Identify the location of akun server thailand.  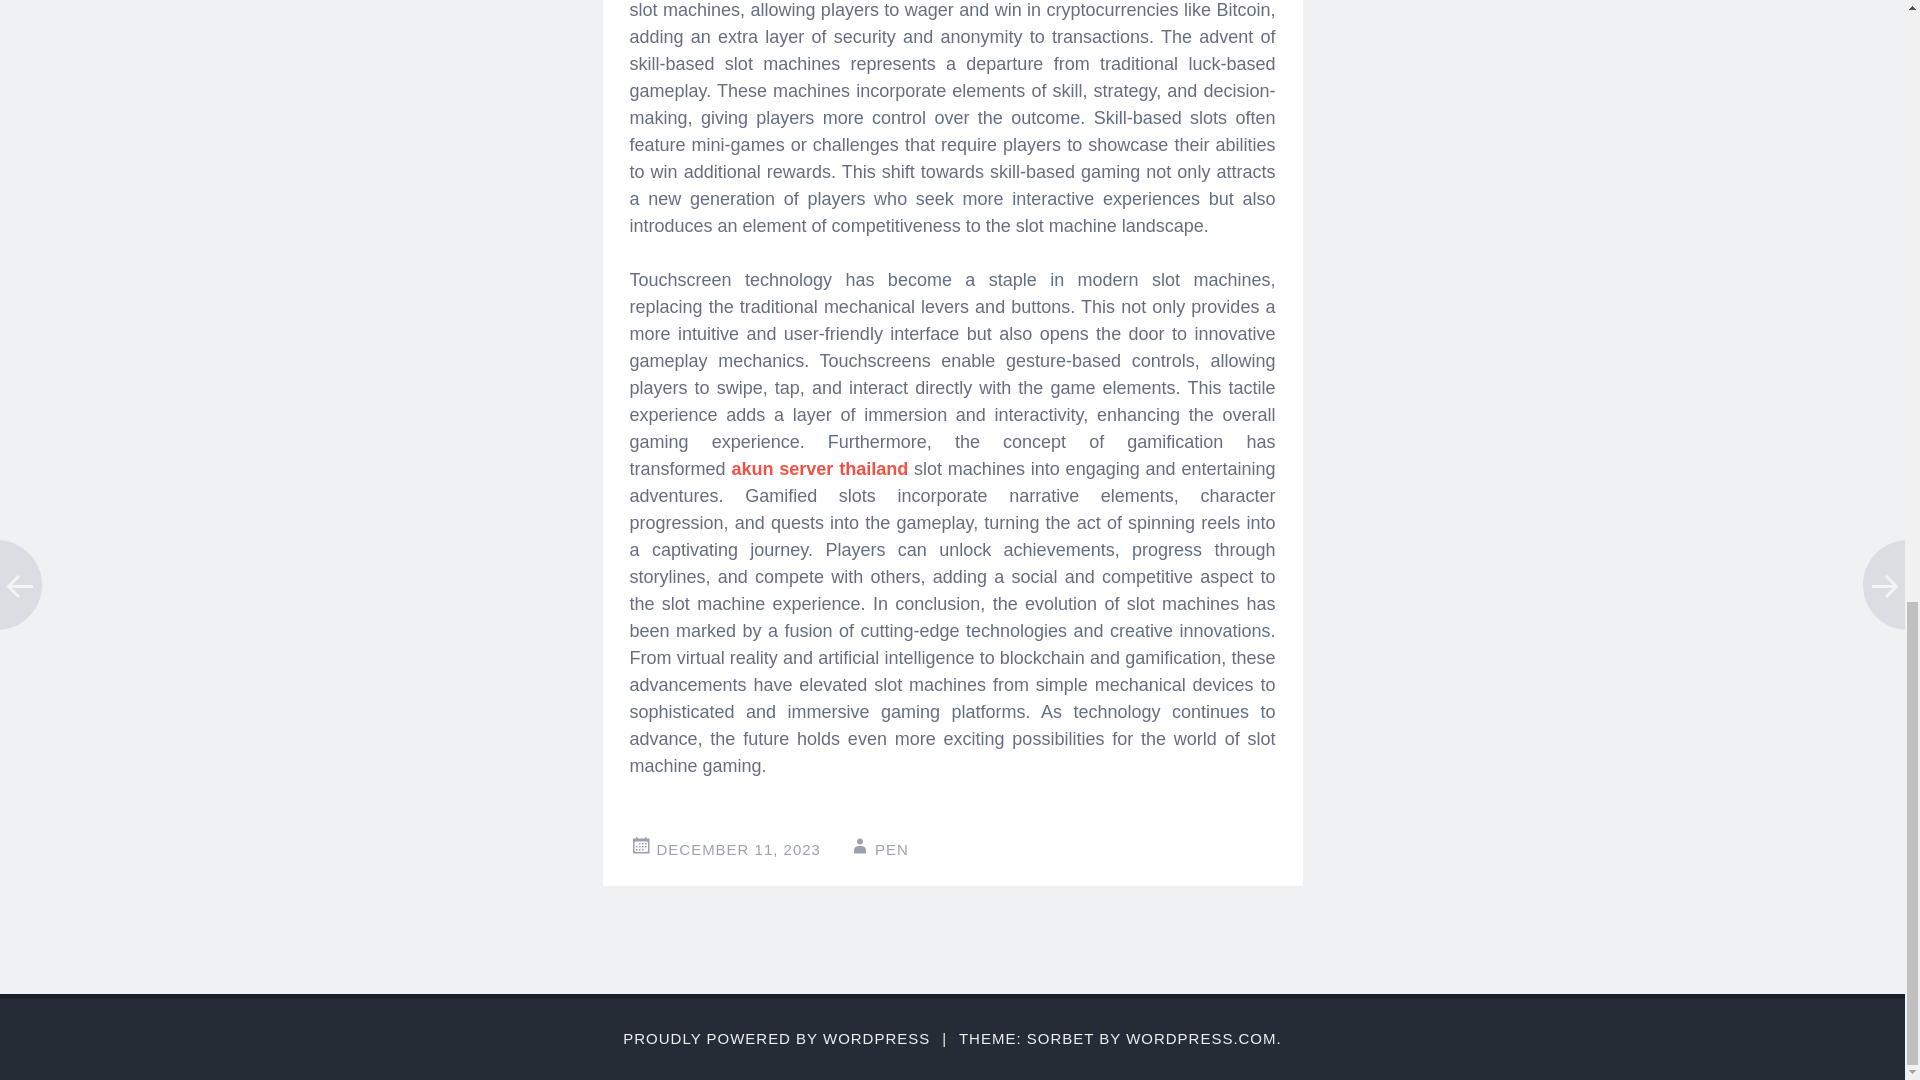
(820, 469).